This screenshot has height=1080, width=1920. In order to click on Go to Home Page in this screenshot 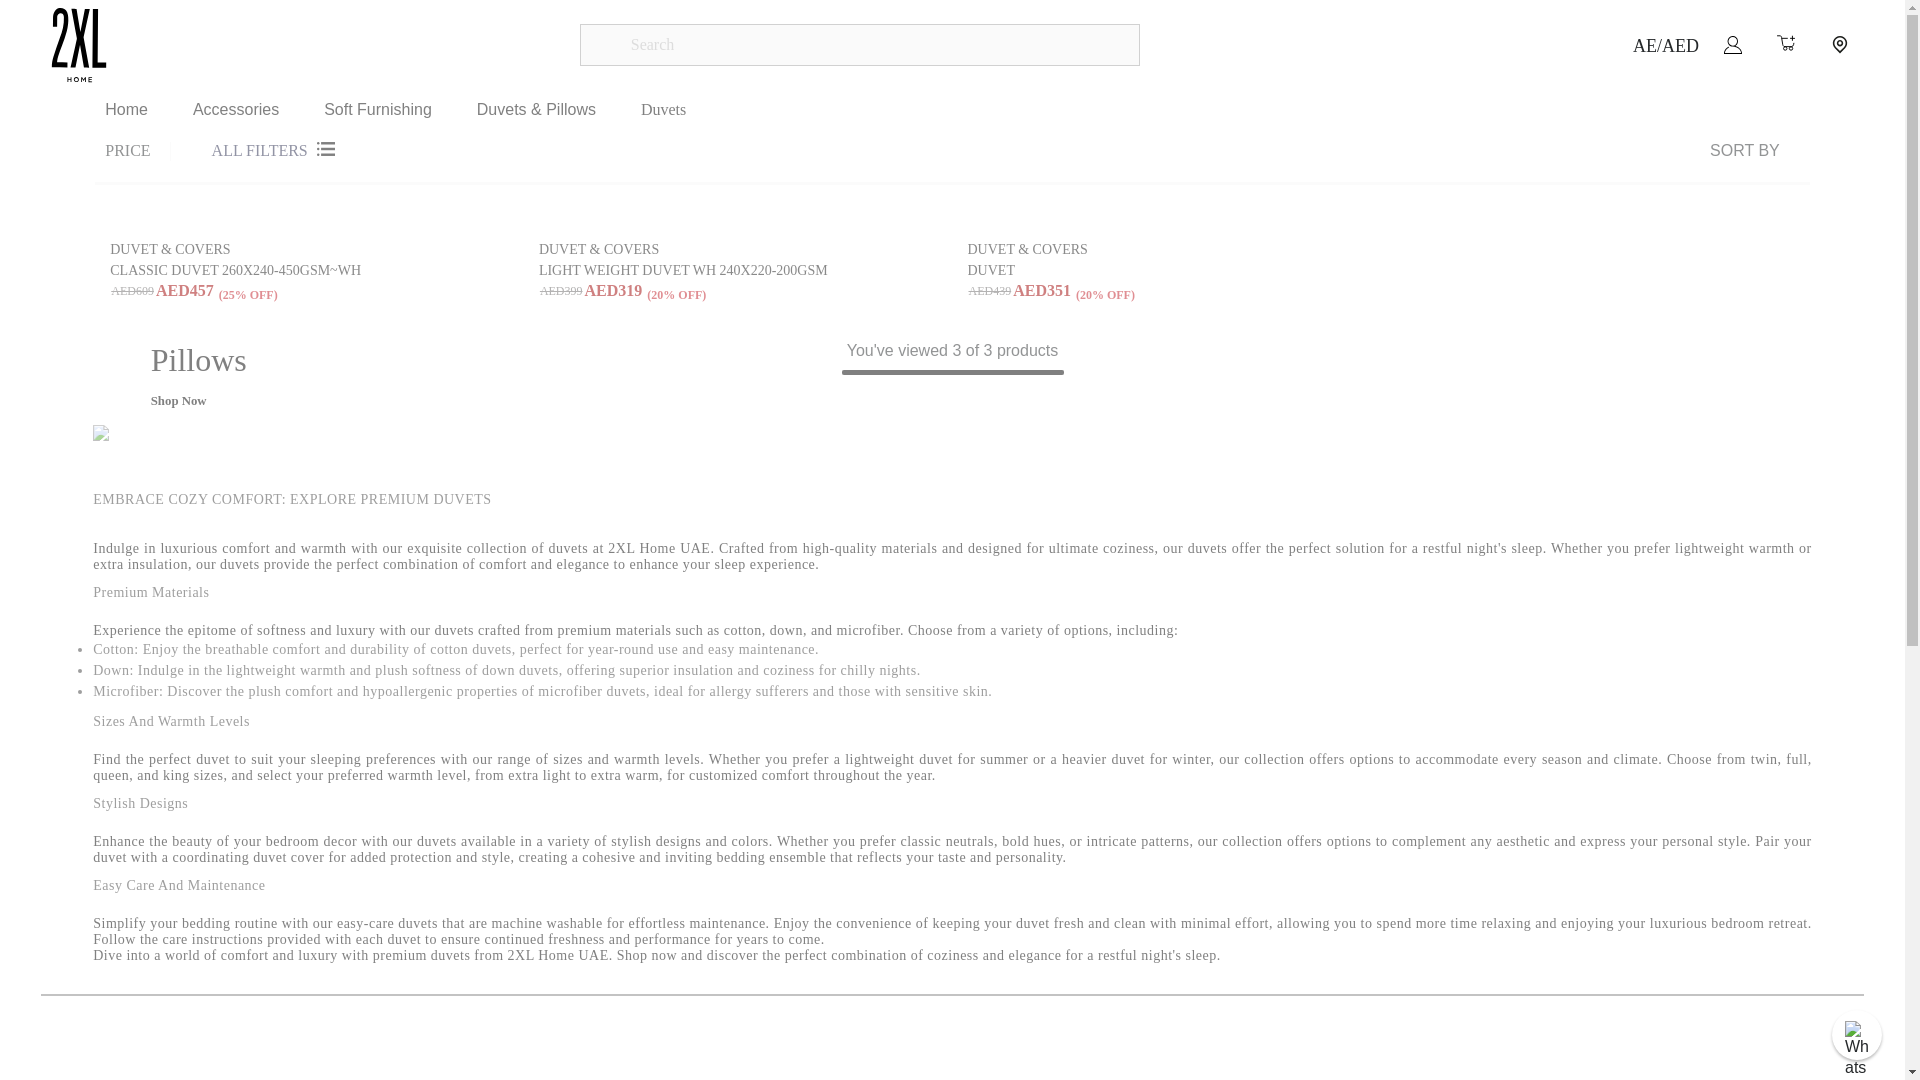, I will do `click(126, 110)`.